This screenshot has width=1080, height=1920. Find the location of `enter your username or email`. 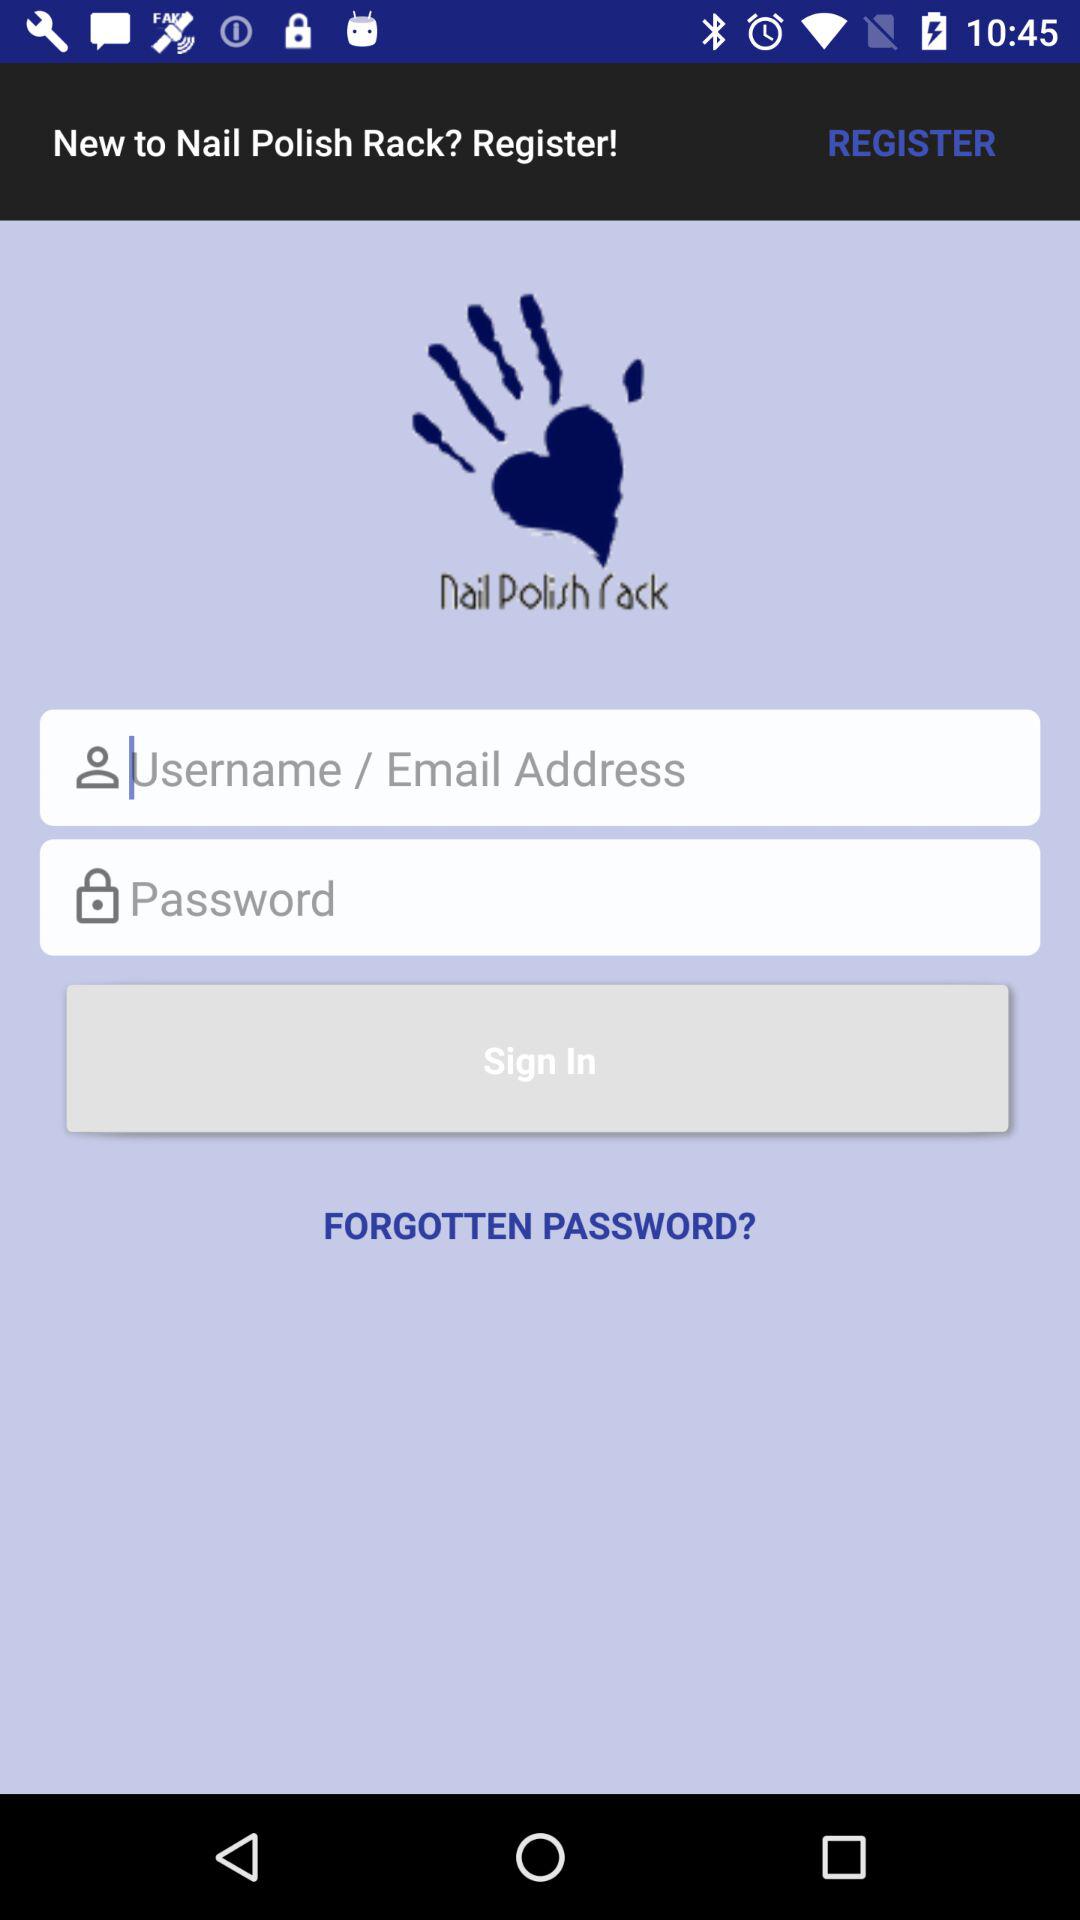

enter your username or email is located at coordinates (540, 767).